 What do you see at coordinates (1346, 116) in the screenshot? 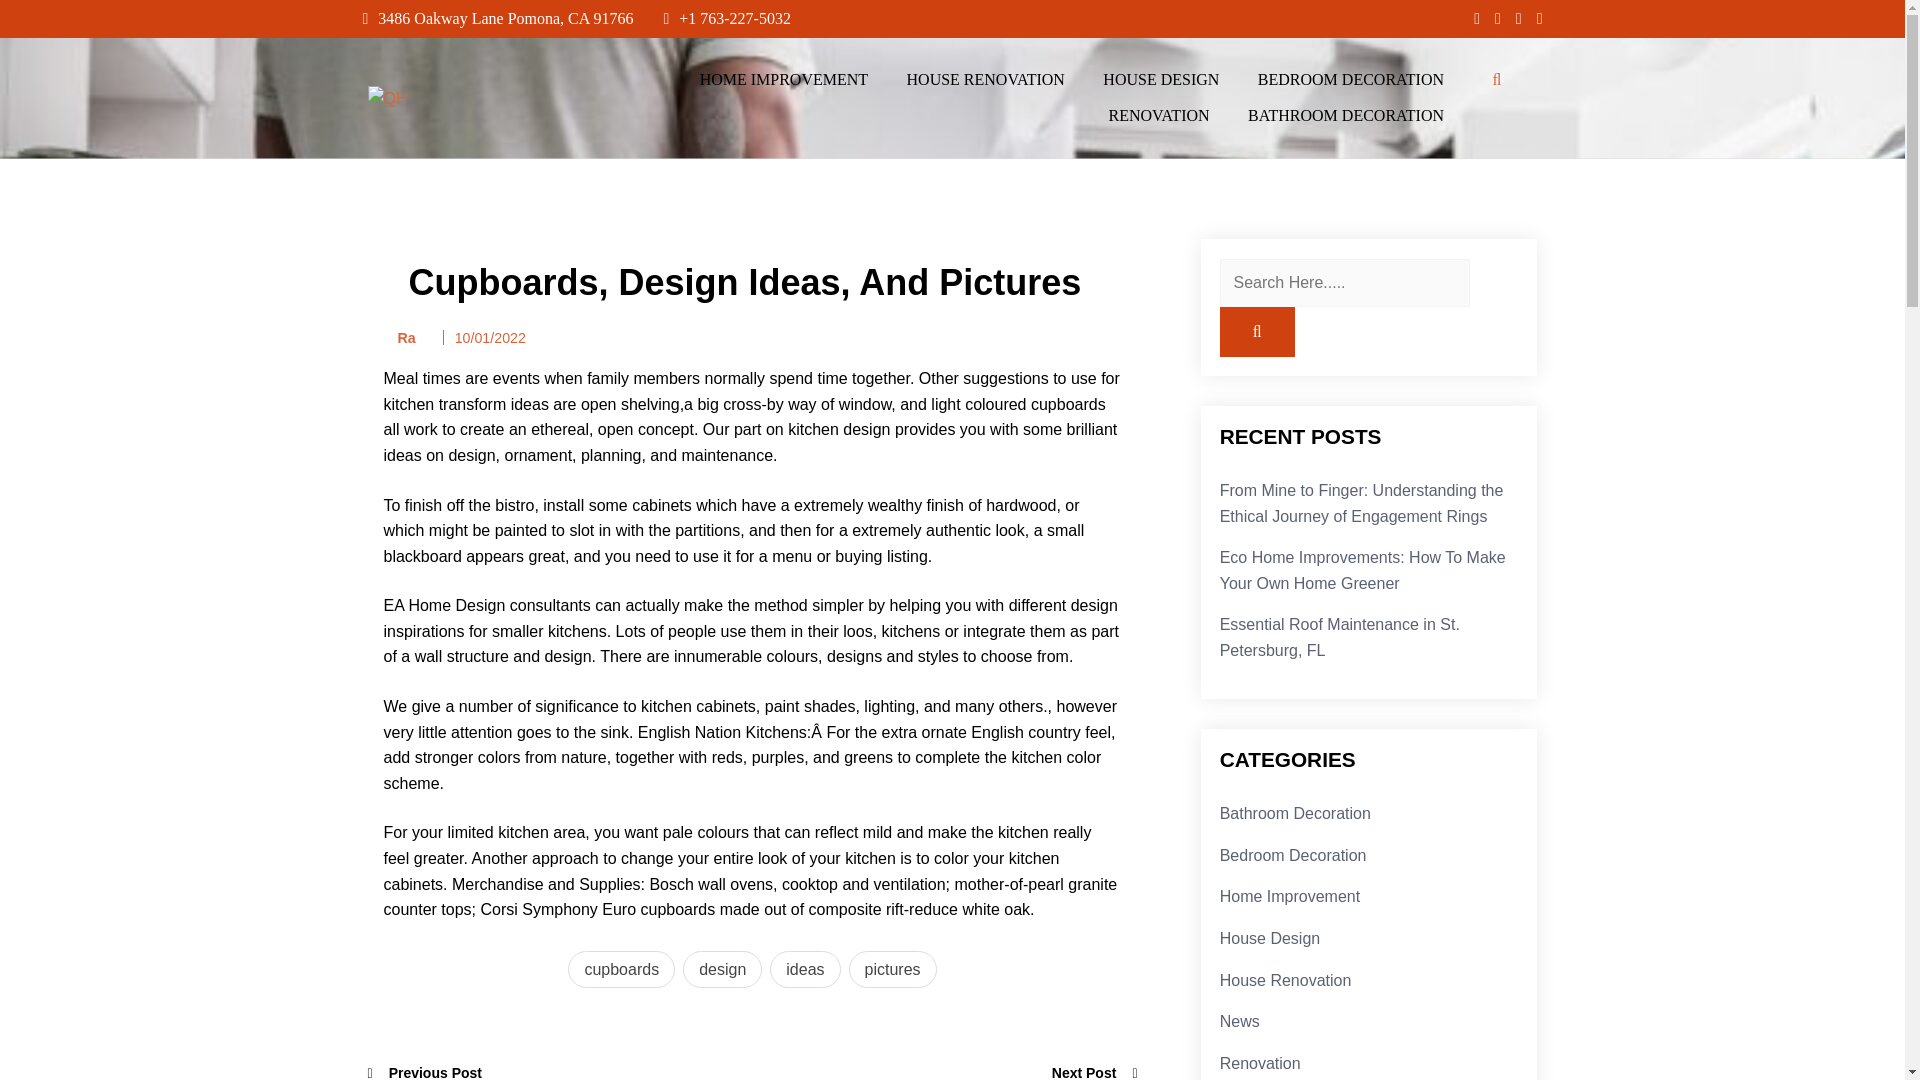
I see `BATHROOM DECORATION` at bounding box center [1346, 116].